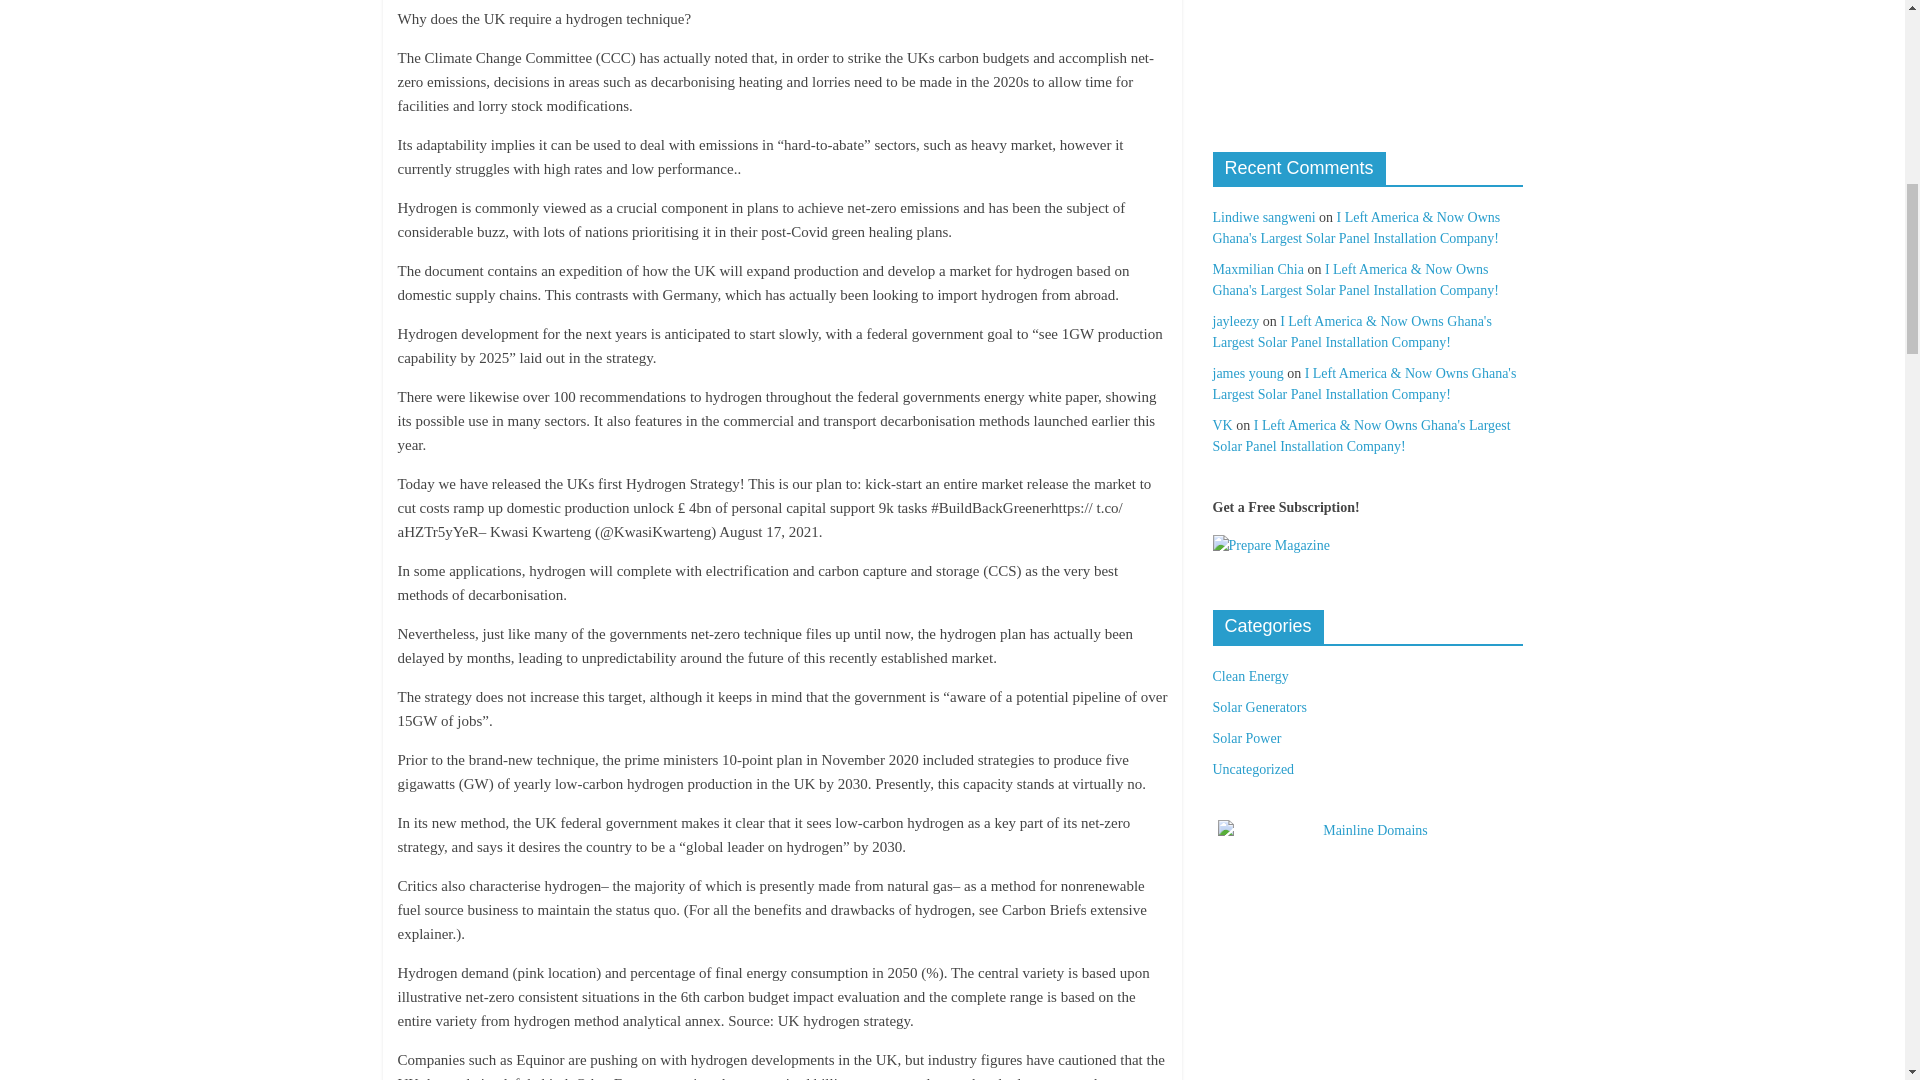 This screenshot has width=1920, height=1080. I want to click on jayleezy, so click(1235, 322).